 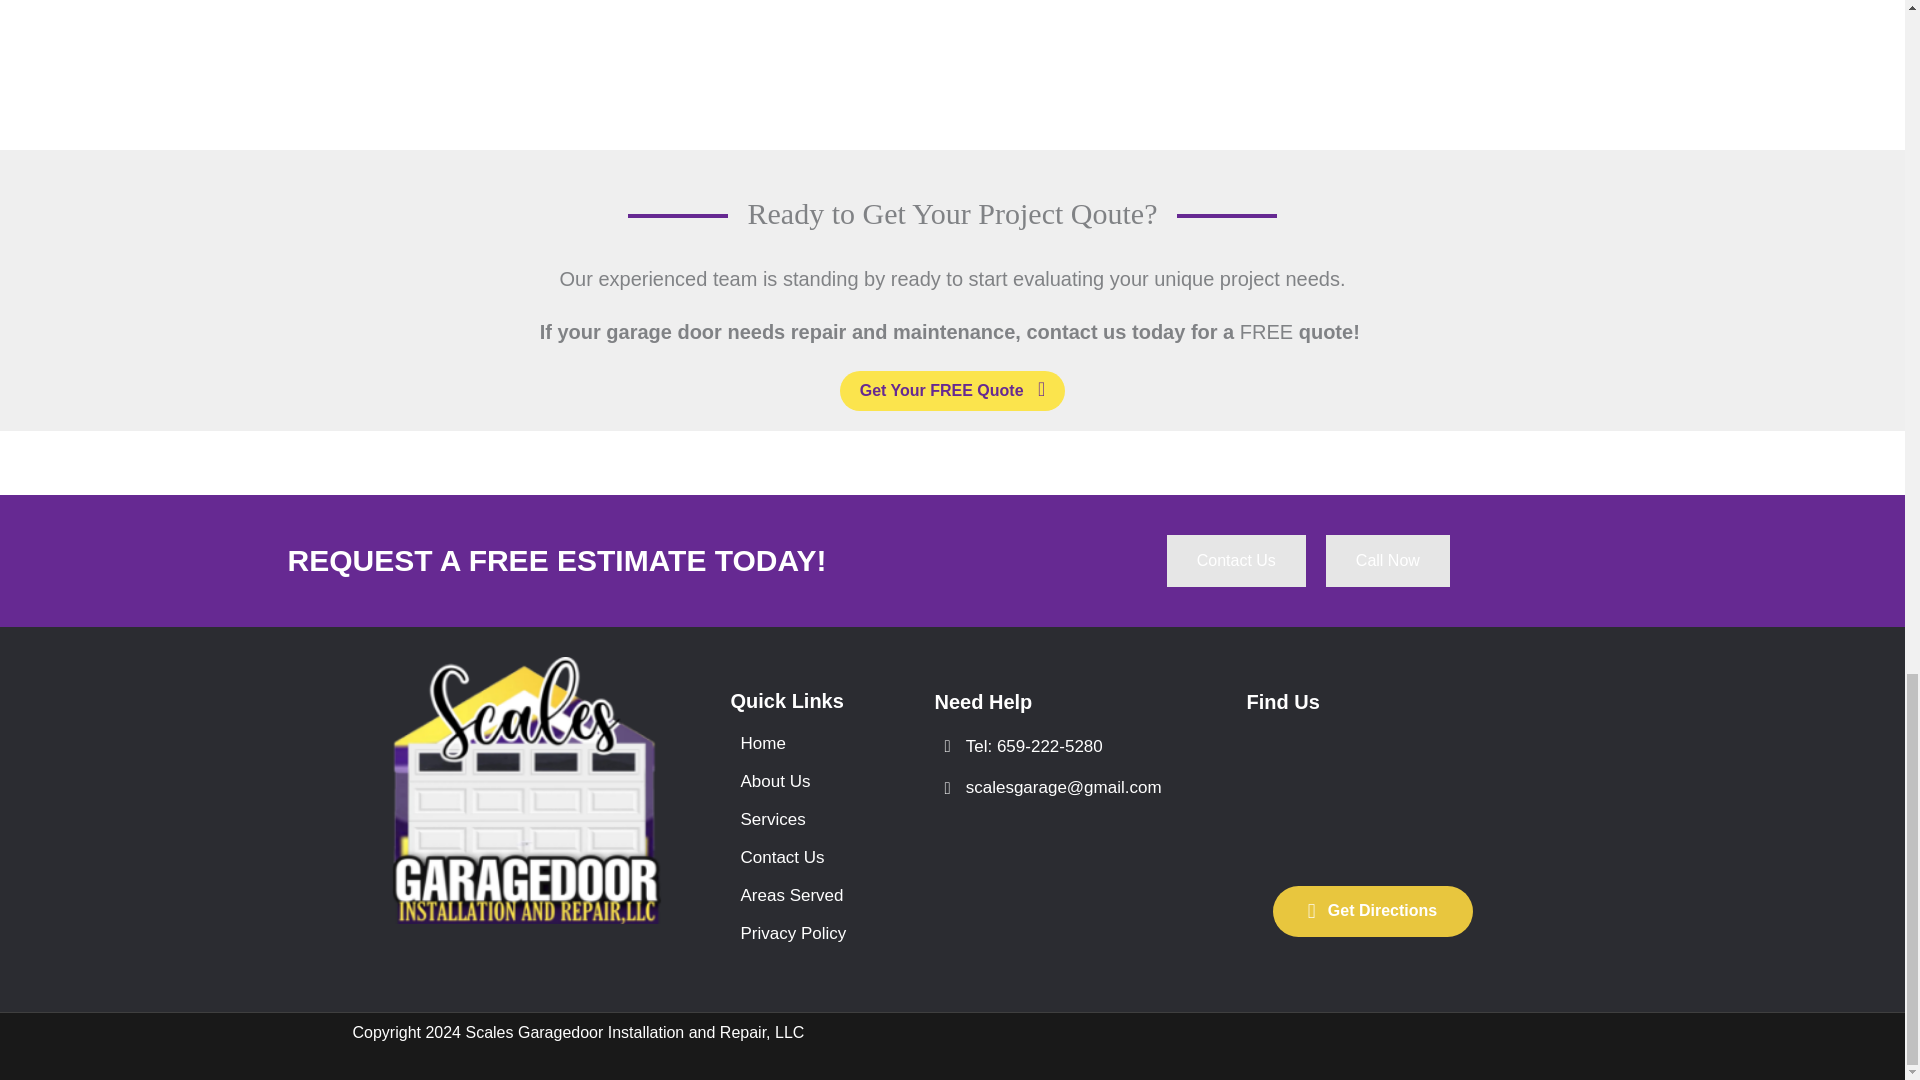 I want to click on Call Now, so click(x=1388, y=560).